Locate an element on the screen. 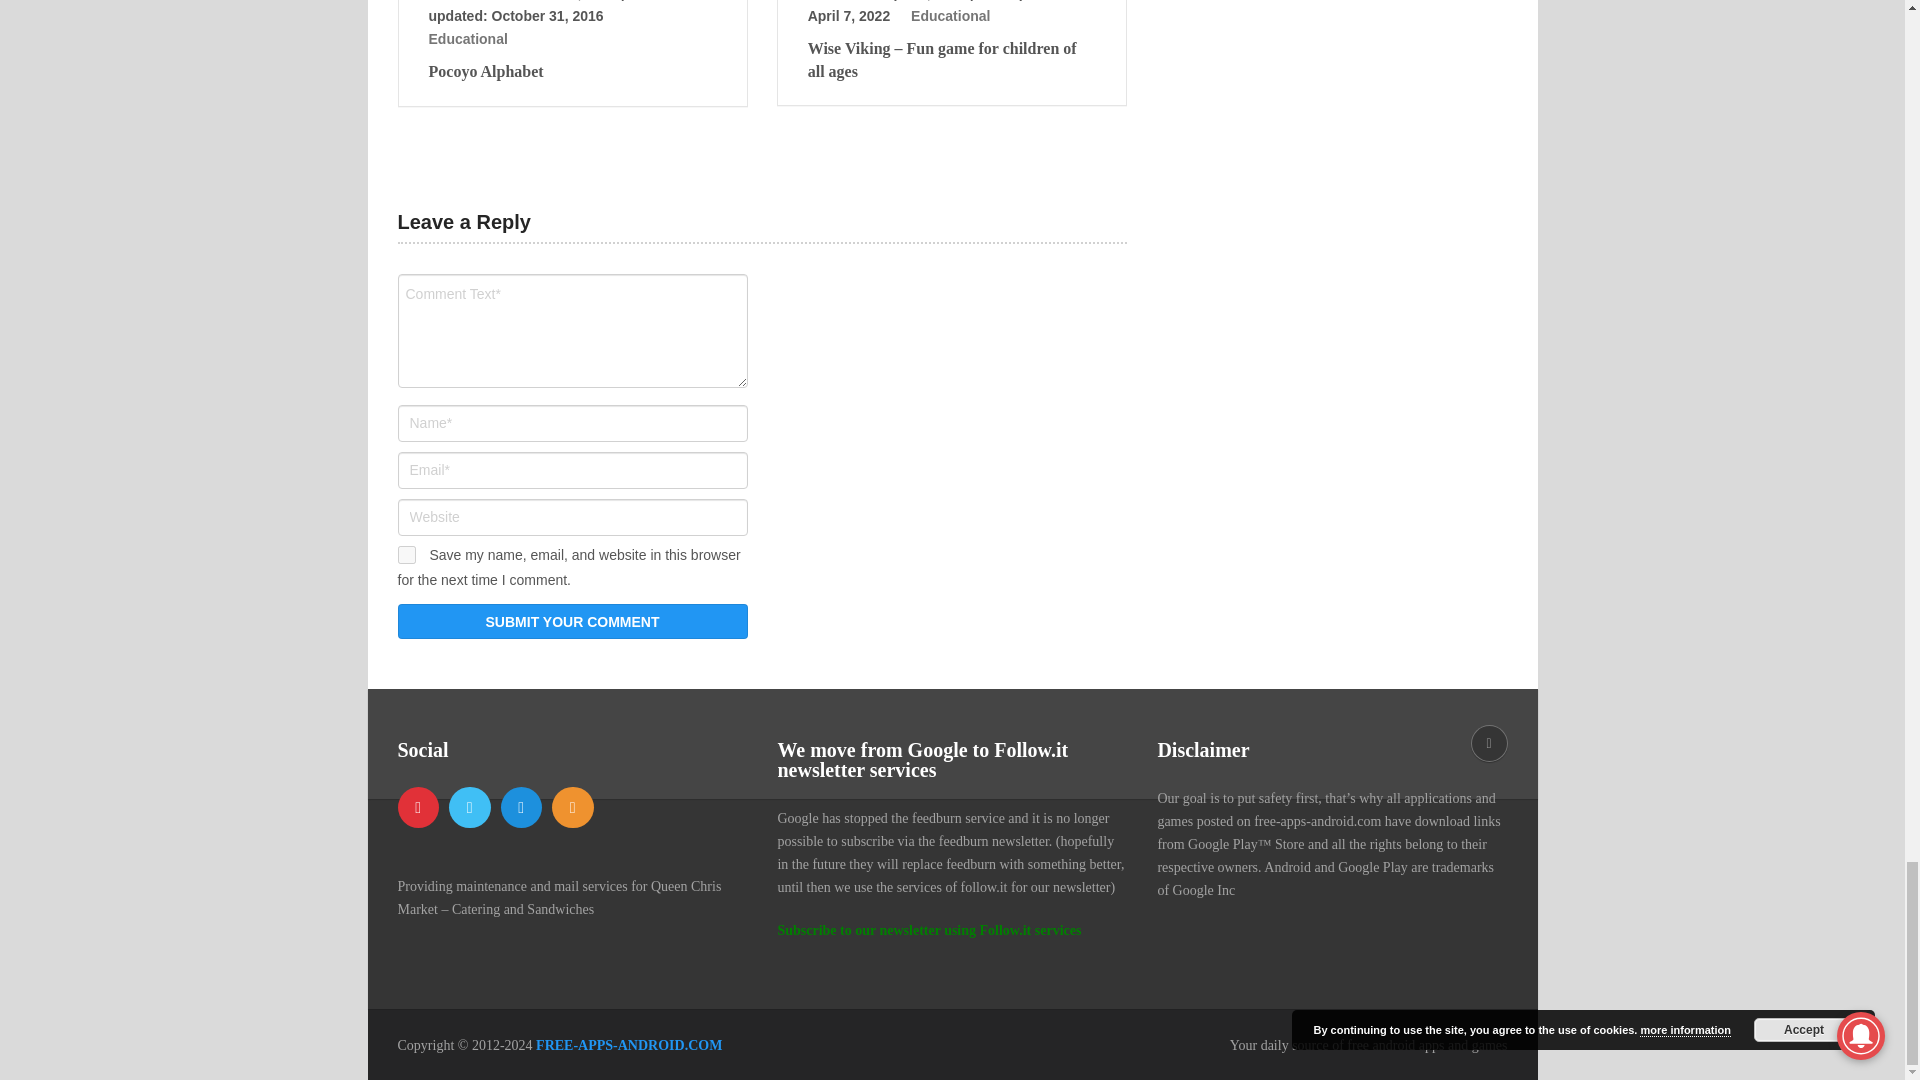 This screenshot has height=1080, width=1920. View all posts in Educational is located at coordinates (950, 15).